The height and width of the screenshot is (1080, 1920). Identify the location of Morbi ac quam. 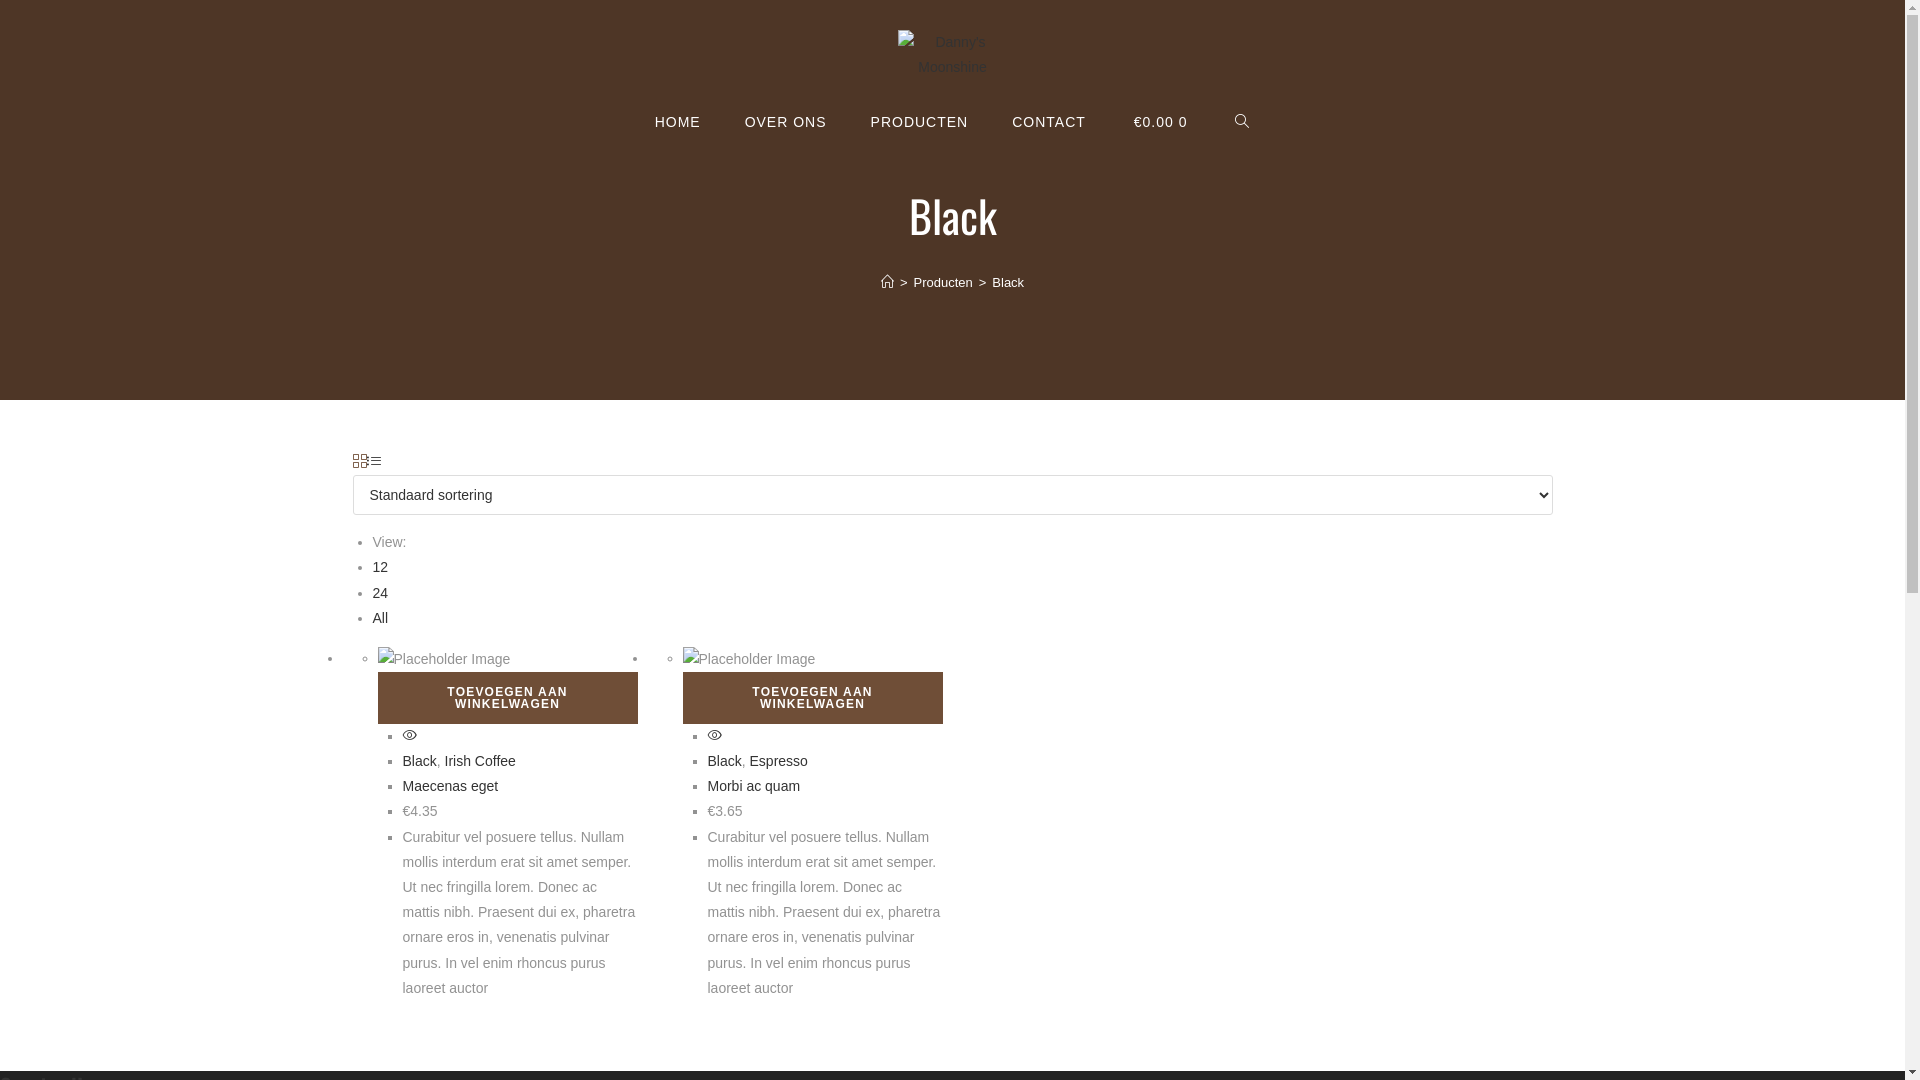
(754, 786).